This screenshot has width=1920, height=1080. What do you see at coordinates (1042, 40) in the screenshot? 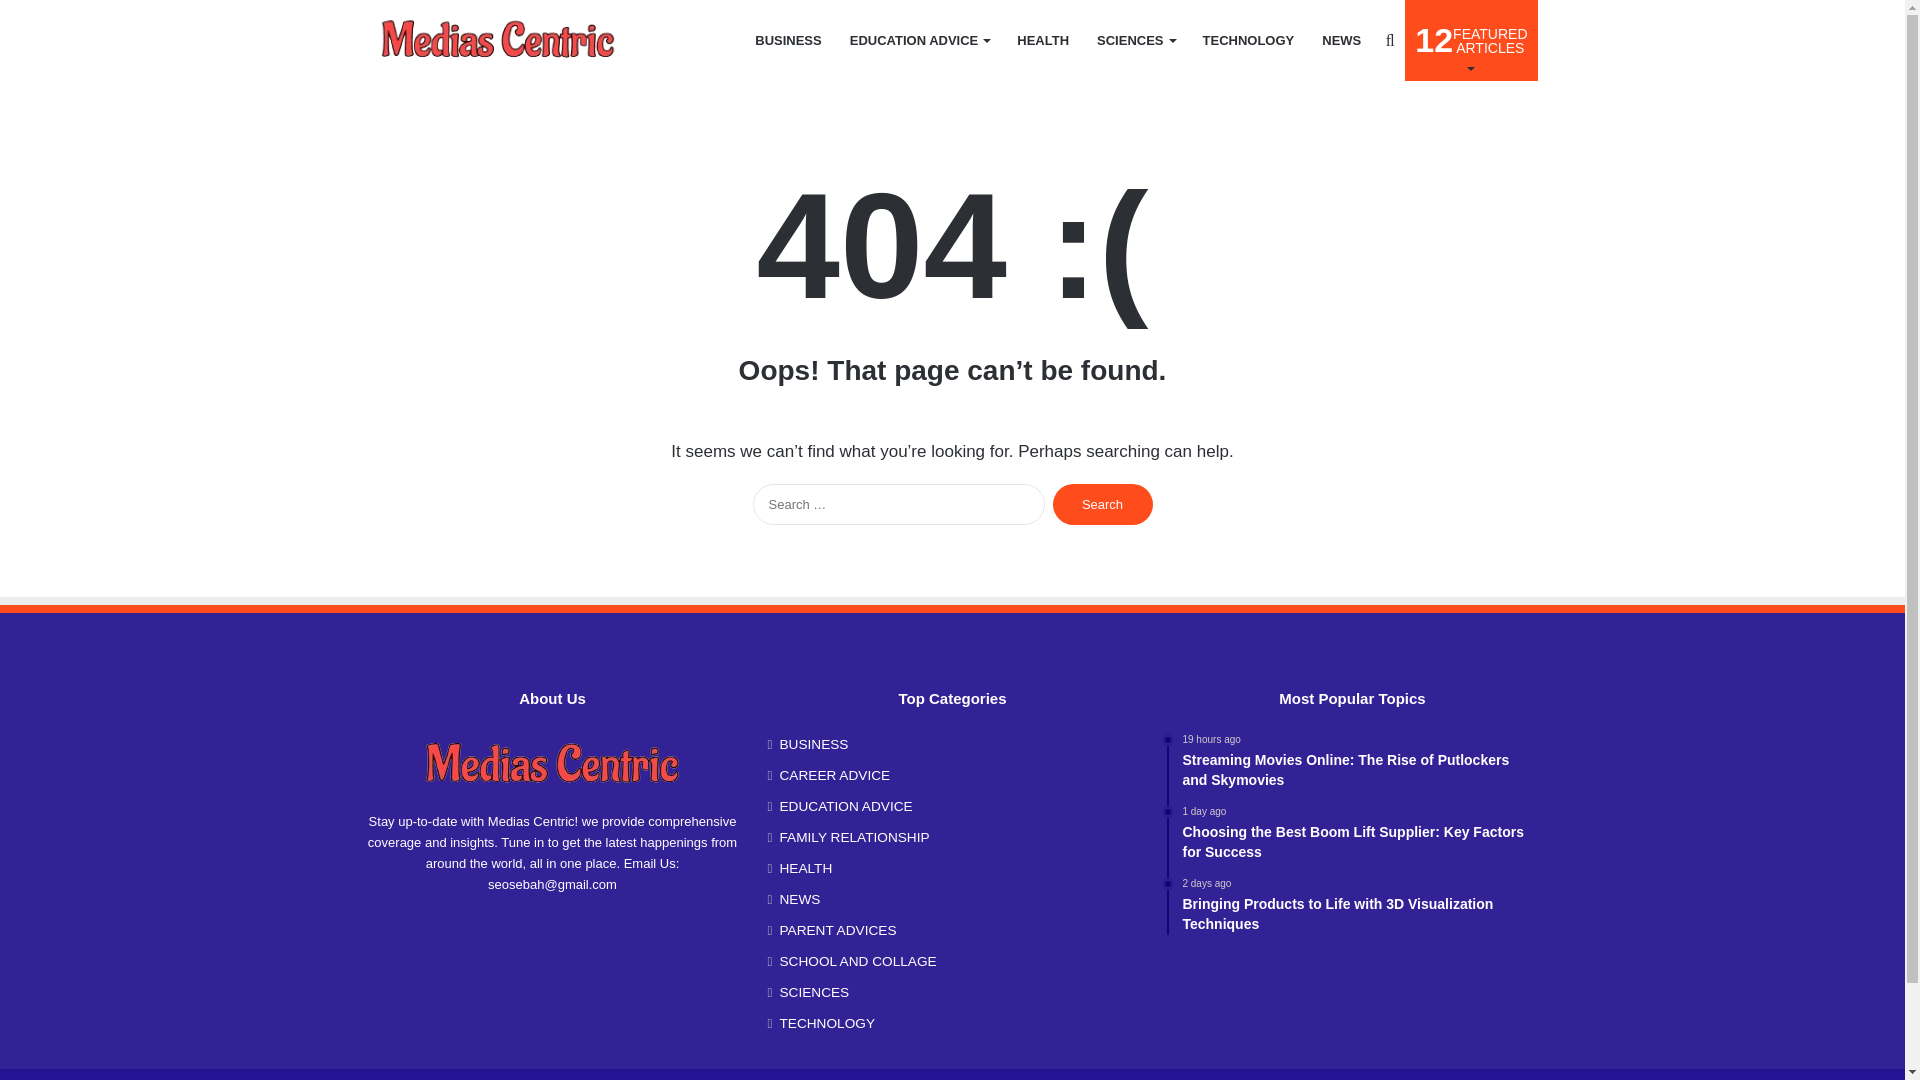
I see `Medias Centric` at bounding box center [1042, 40].